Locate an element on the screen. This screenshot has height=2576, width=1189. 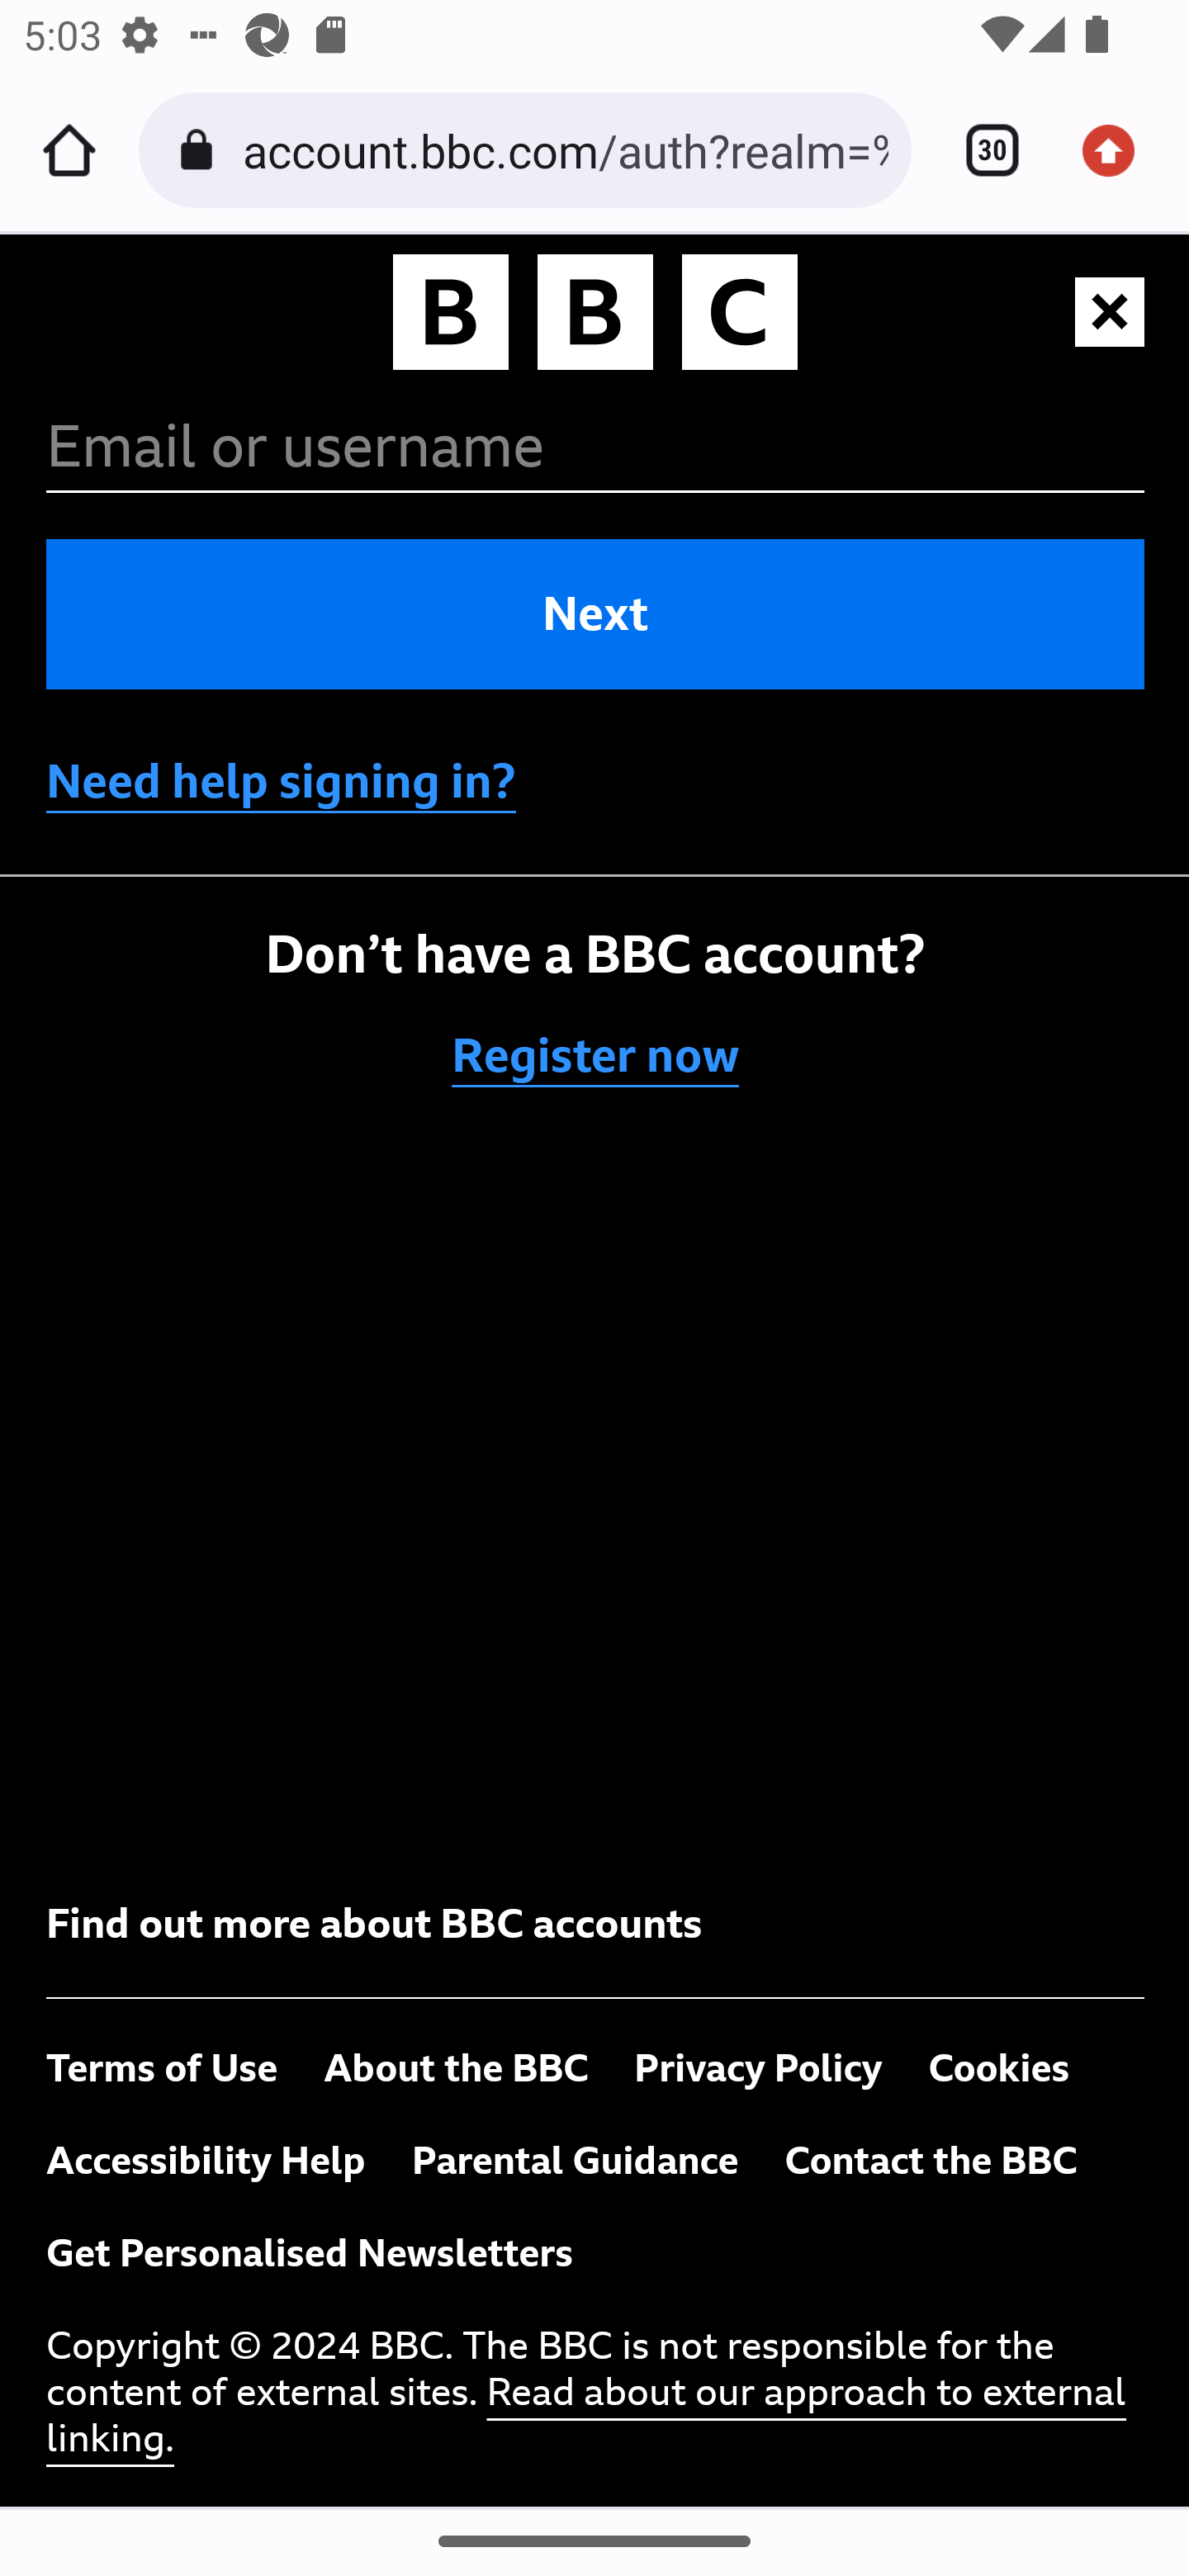
Go to the BBC Homepage is located at coordinates (595, 317).